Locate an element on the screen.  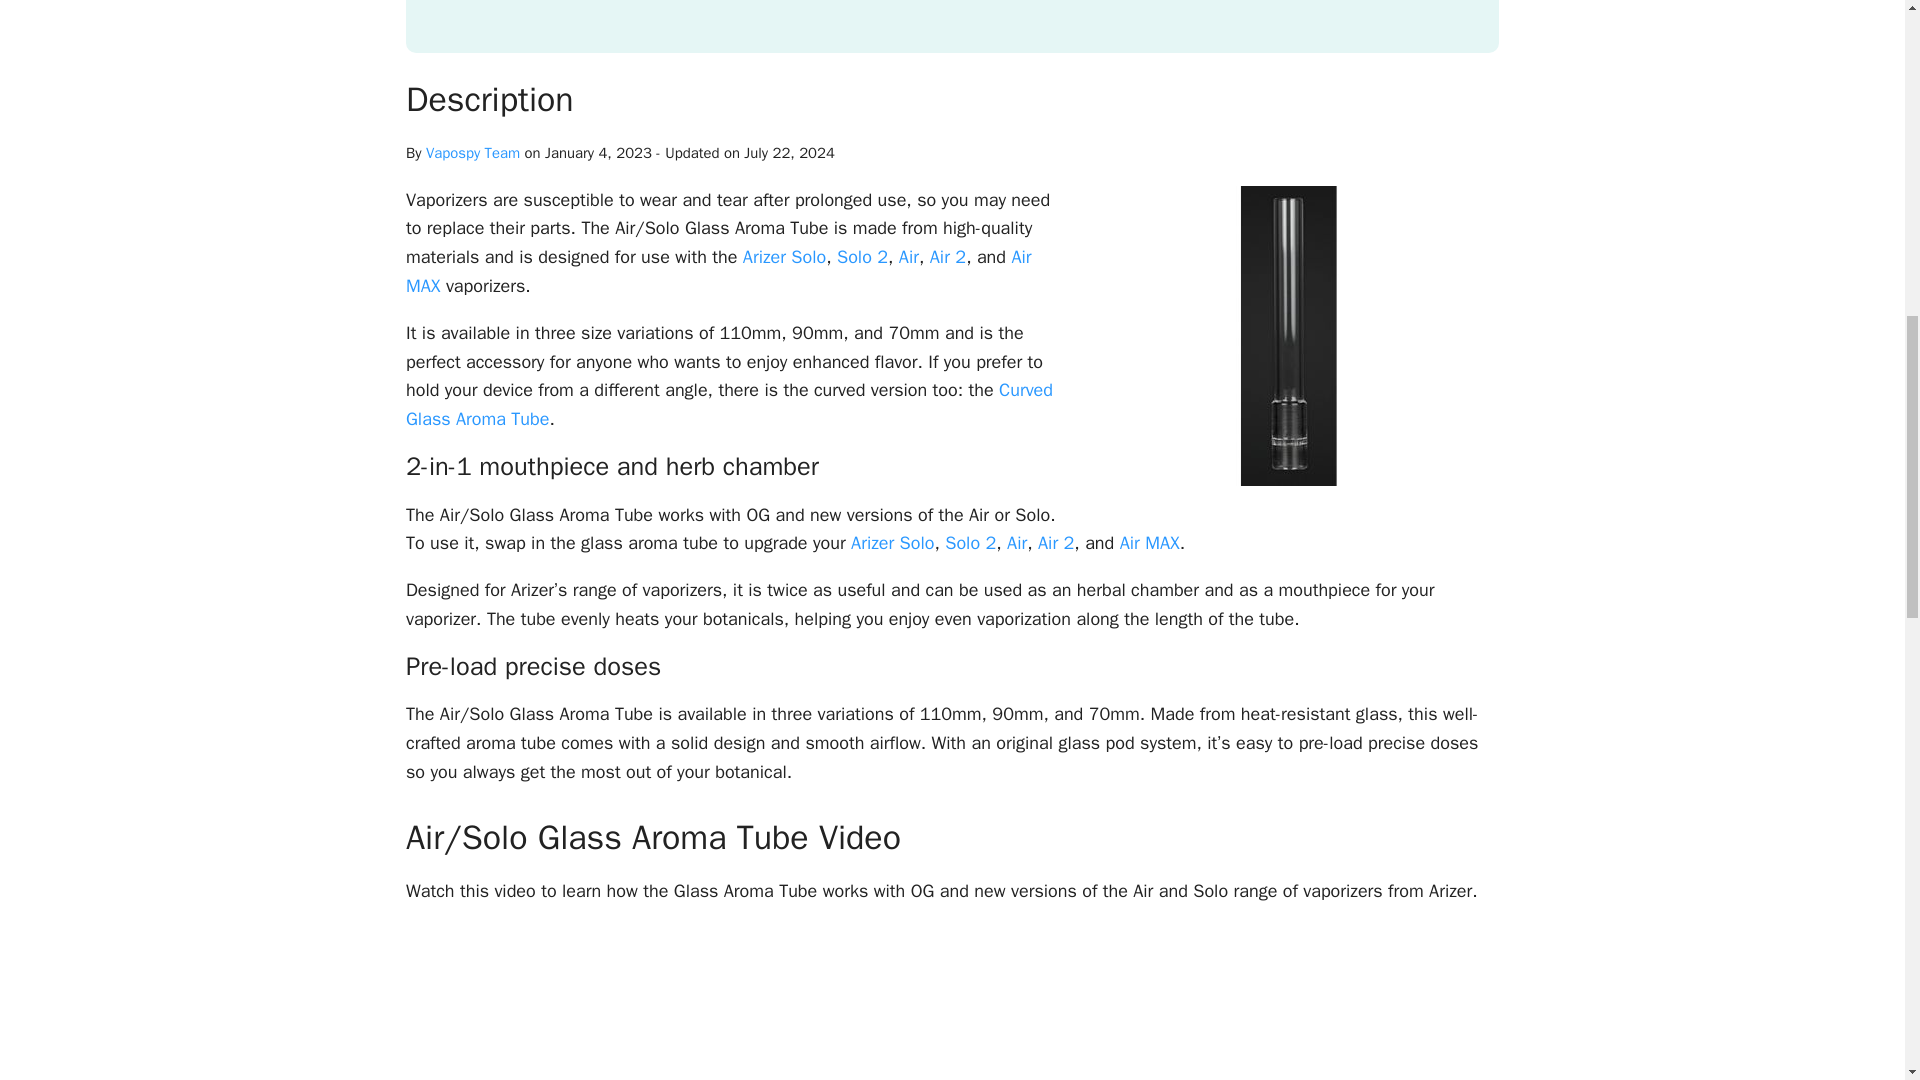
Air 2 is located at coordinates (1056, 543).